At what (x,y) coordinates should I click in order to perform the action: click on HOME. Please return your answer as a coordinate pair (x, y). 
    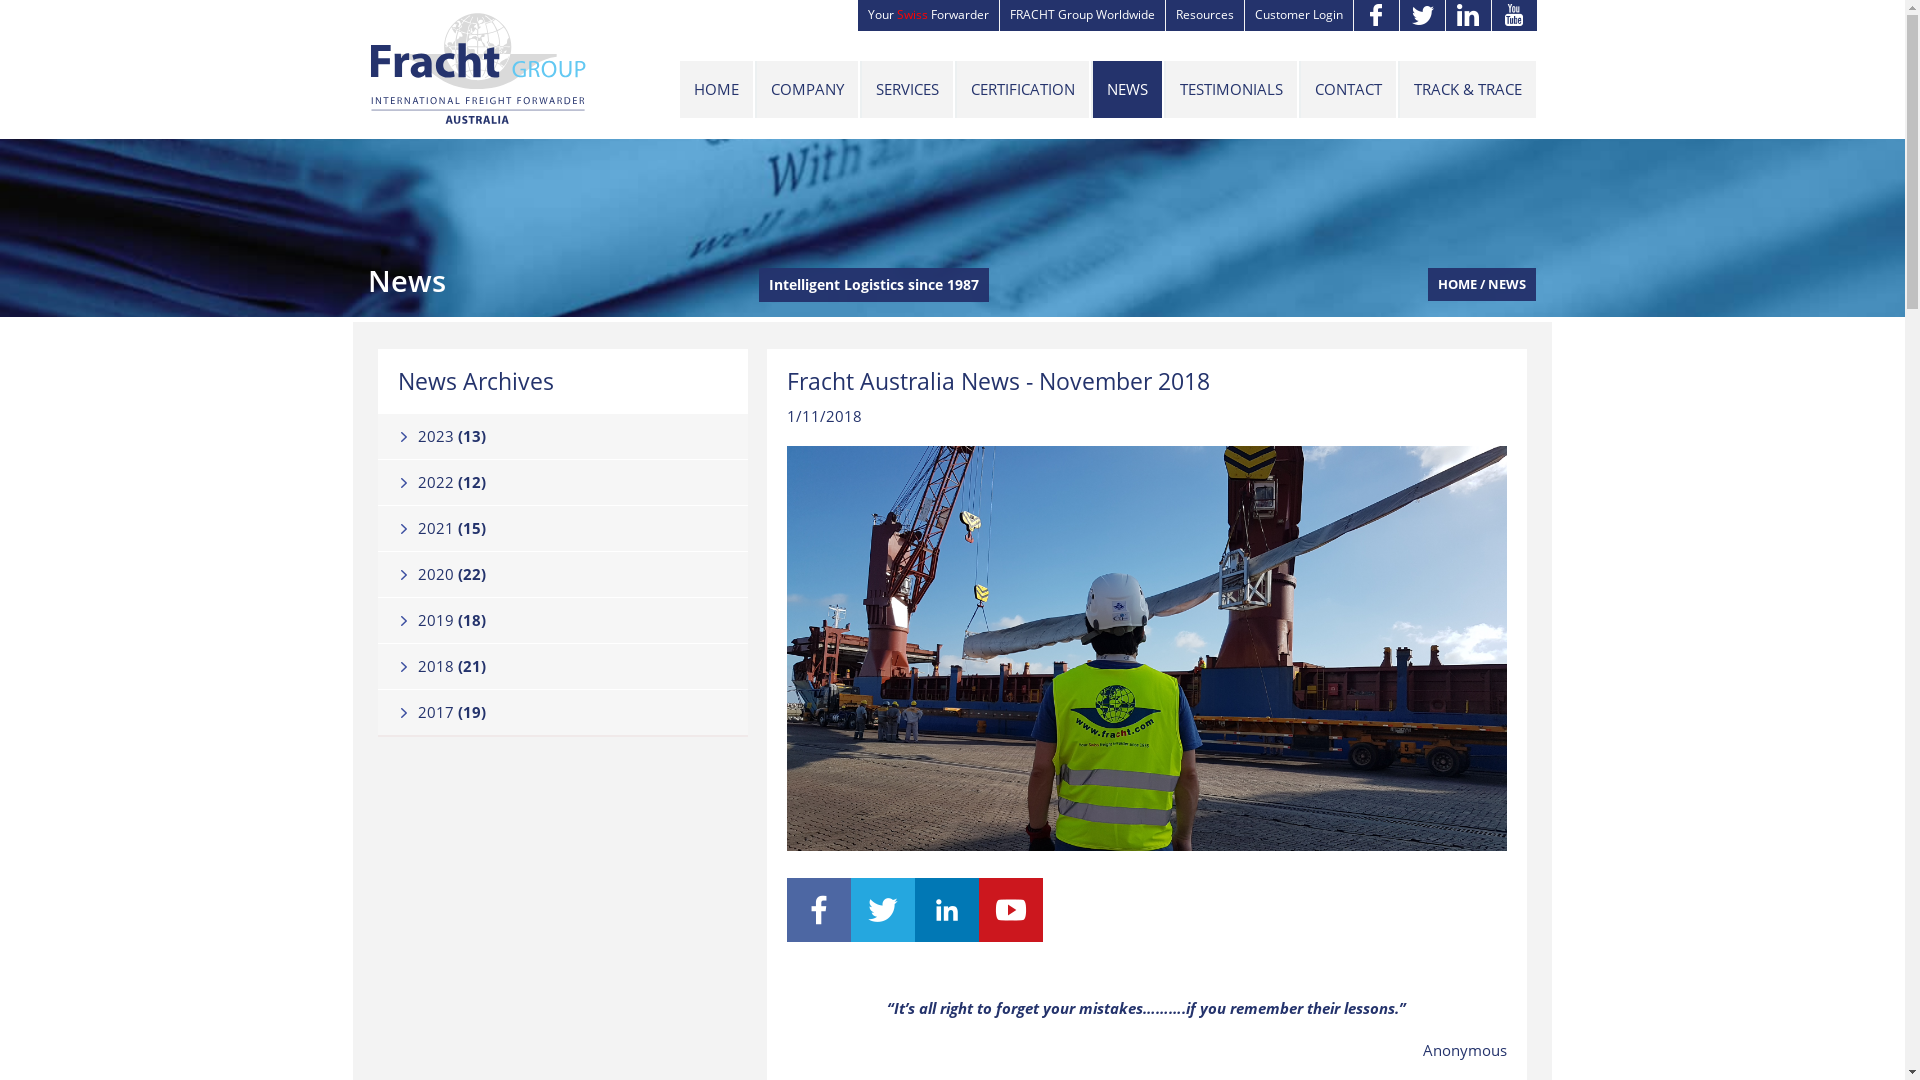
    Looking at the image, I should click on (716, 90).